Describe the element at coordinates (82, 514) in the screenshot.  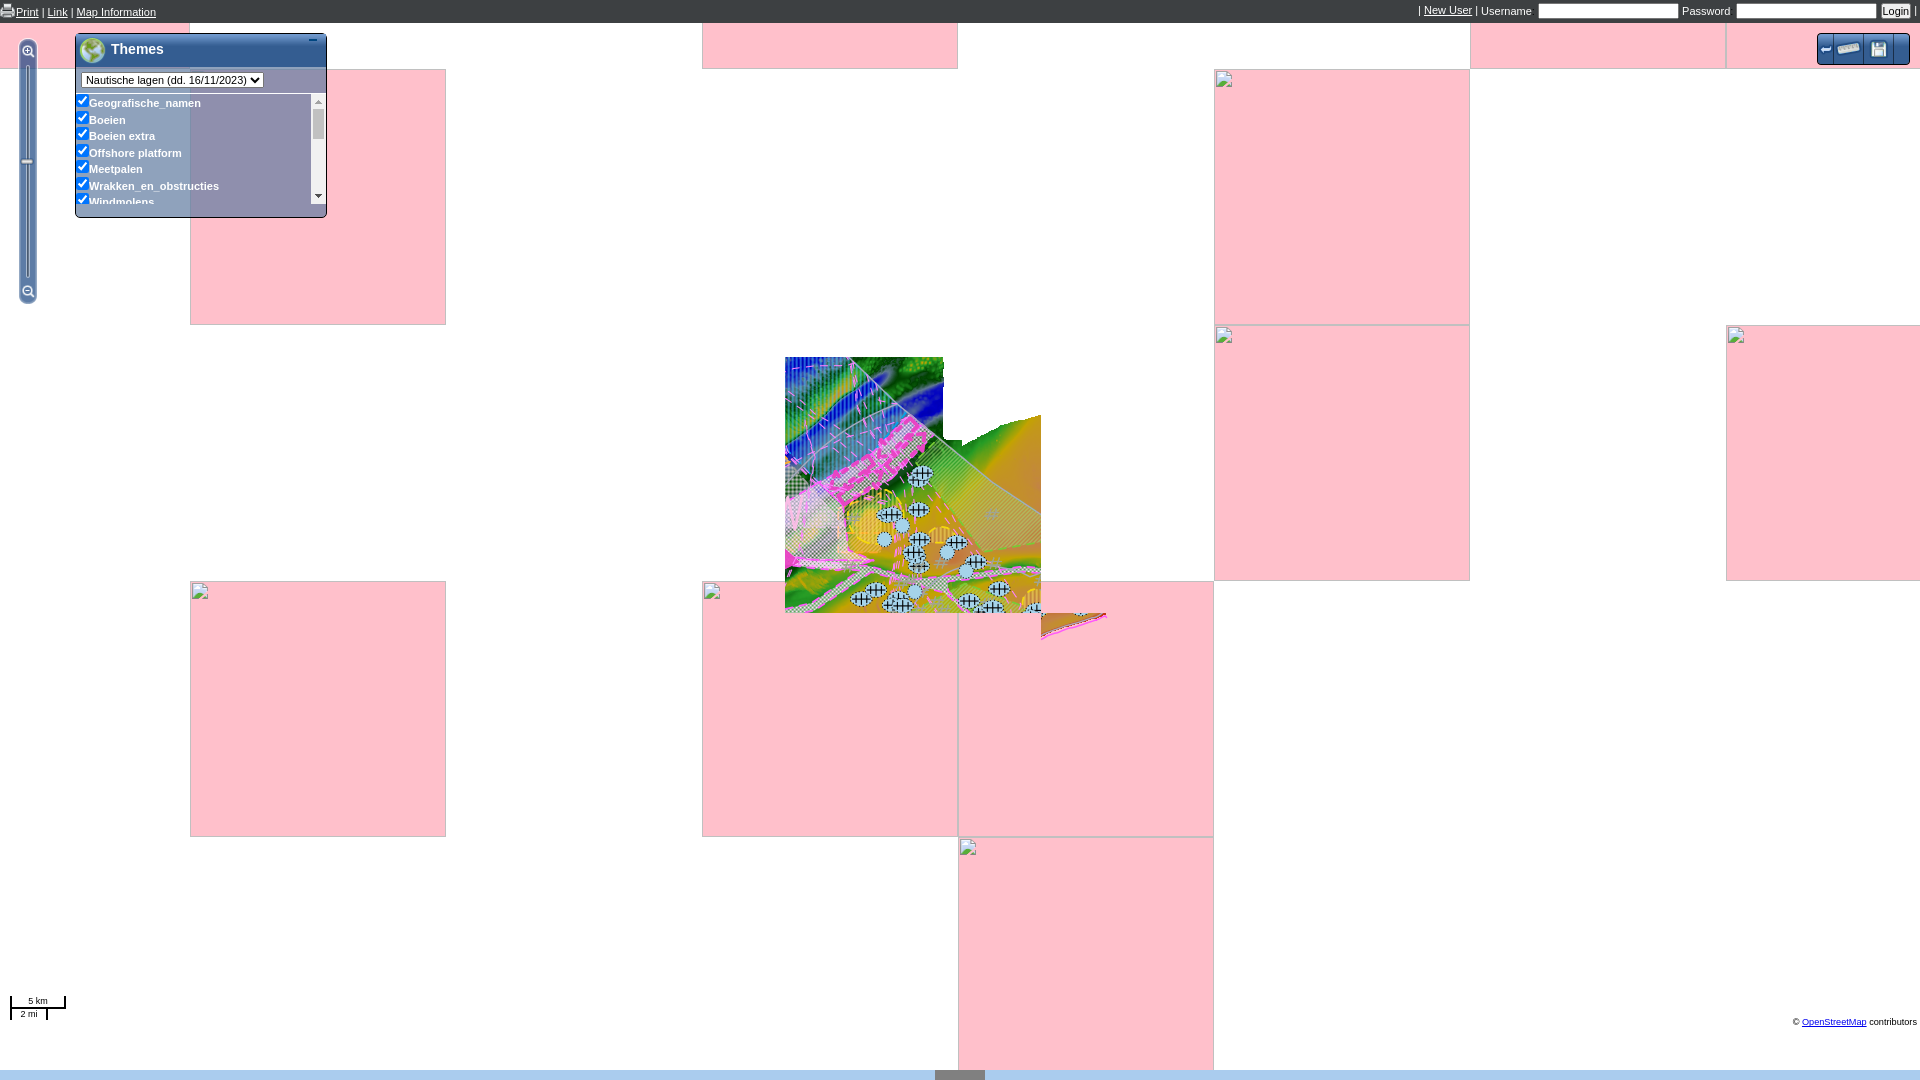
I see `Militaire_zones` at that location.